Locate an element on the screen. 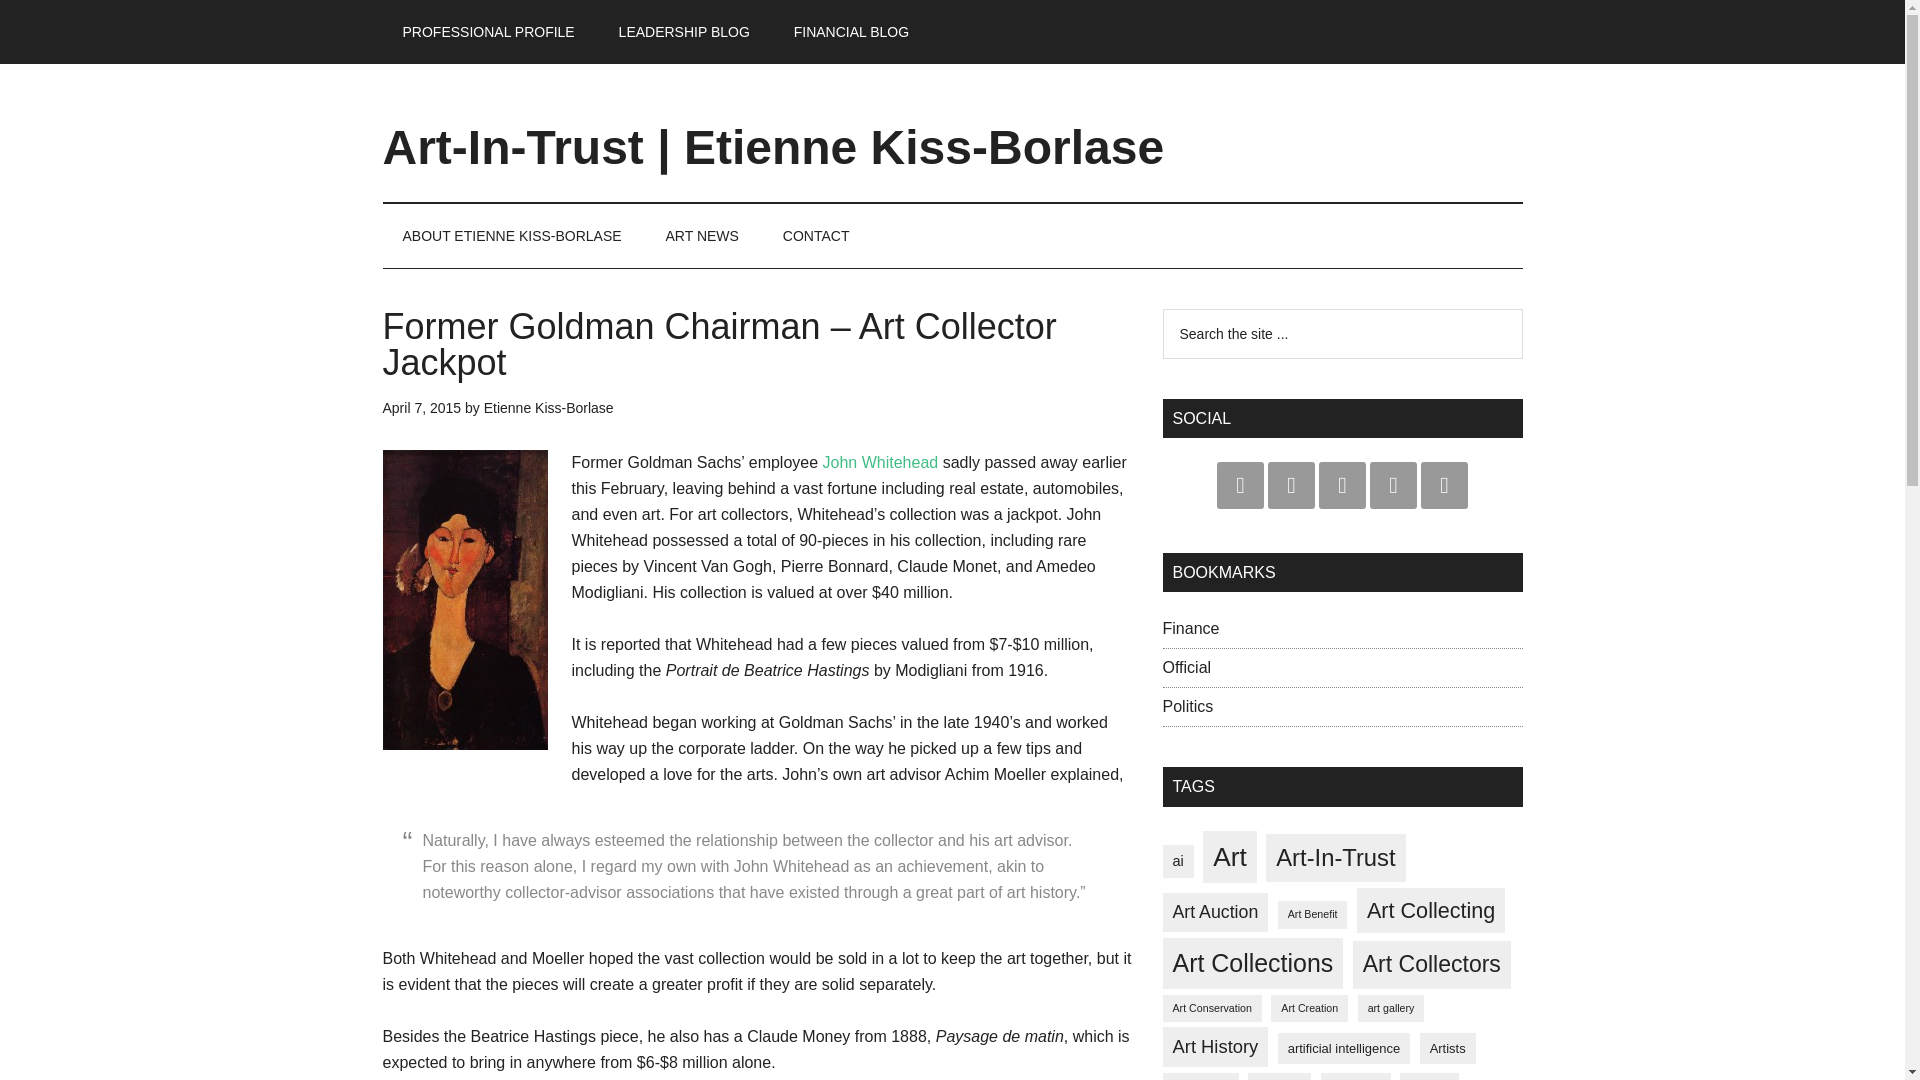  Artists is located at coordinates (1448, 1048).